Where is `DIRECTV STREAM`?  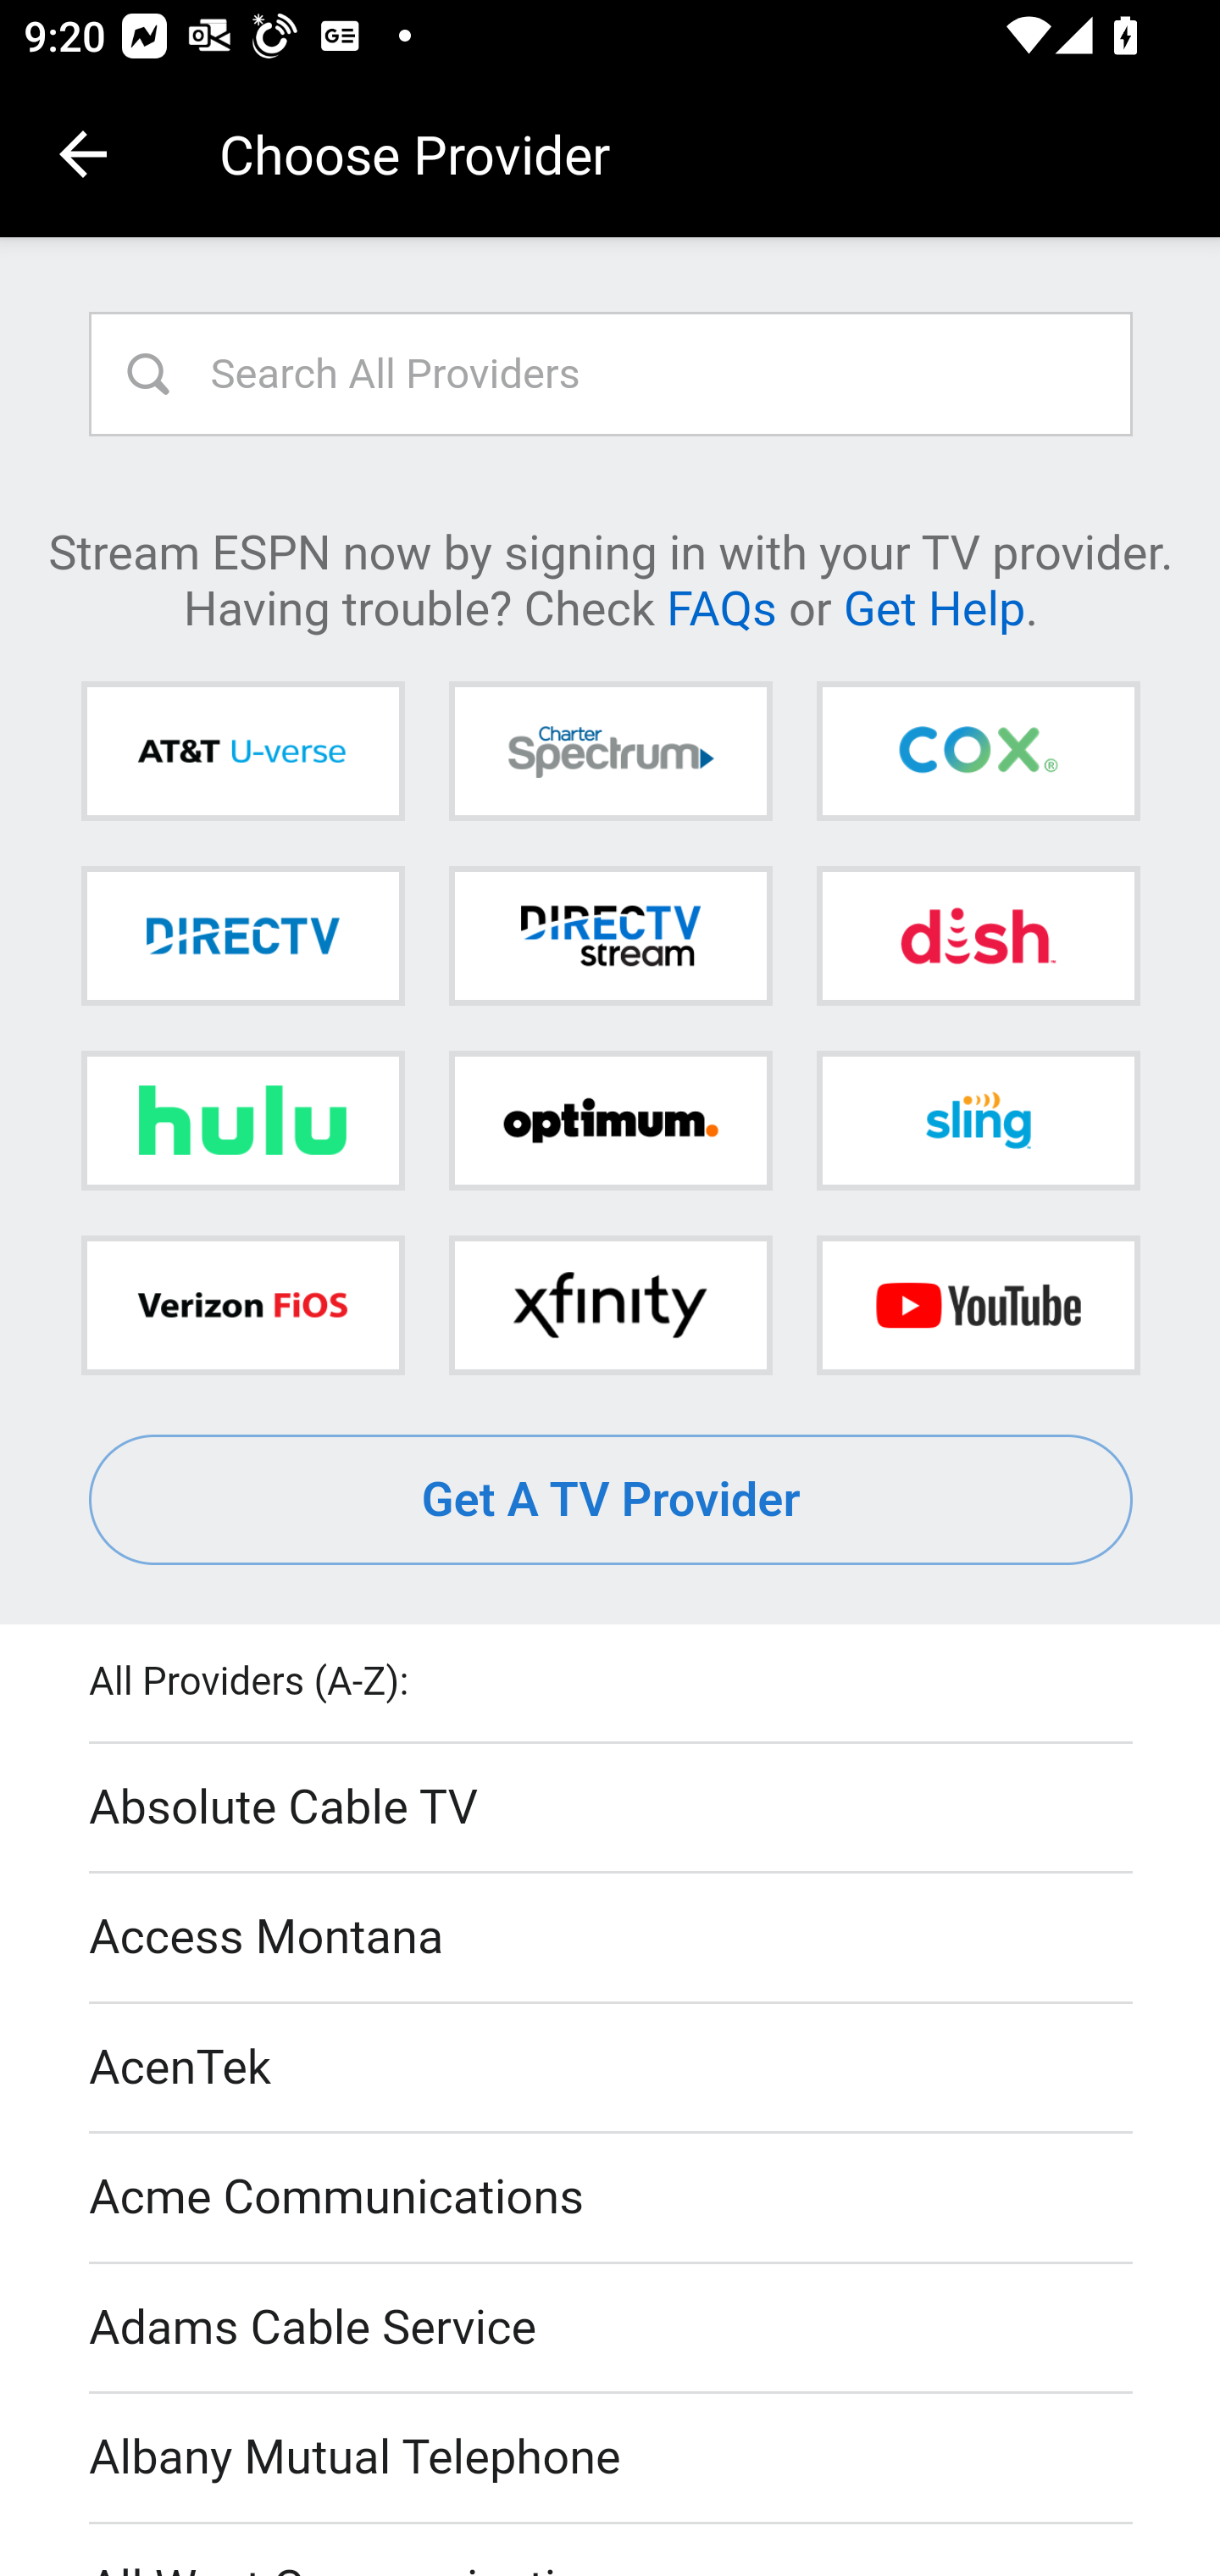
DIRECTV STREAM is located at coordinates (610, 935).